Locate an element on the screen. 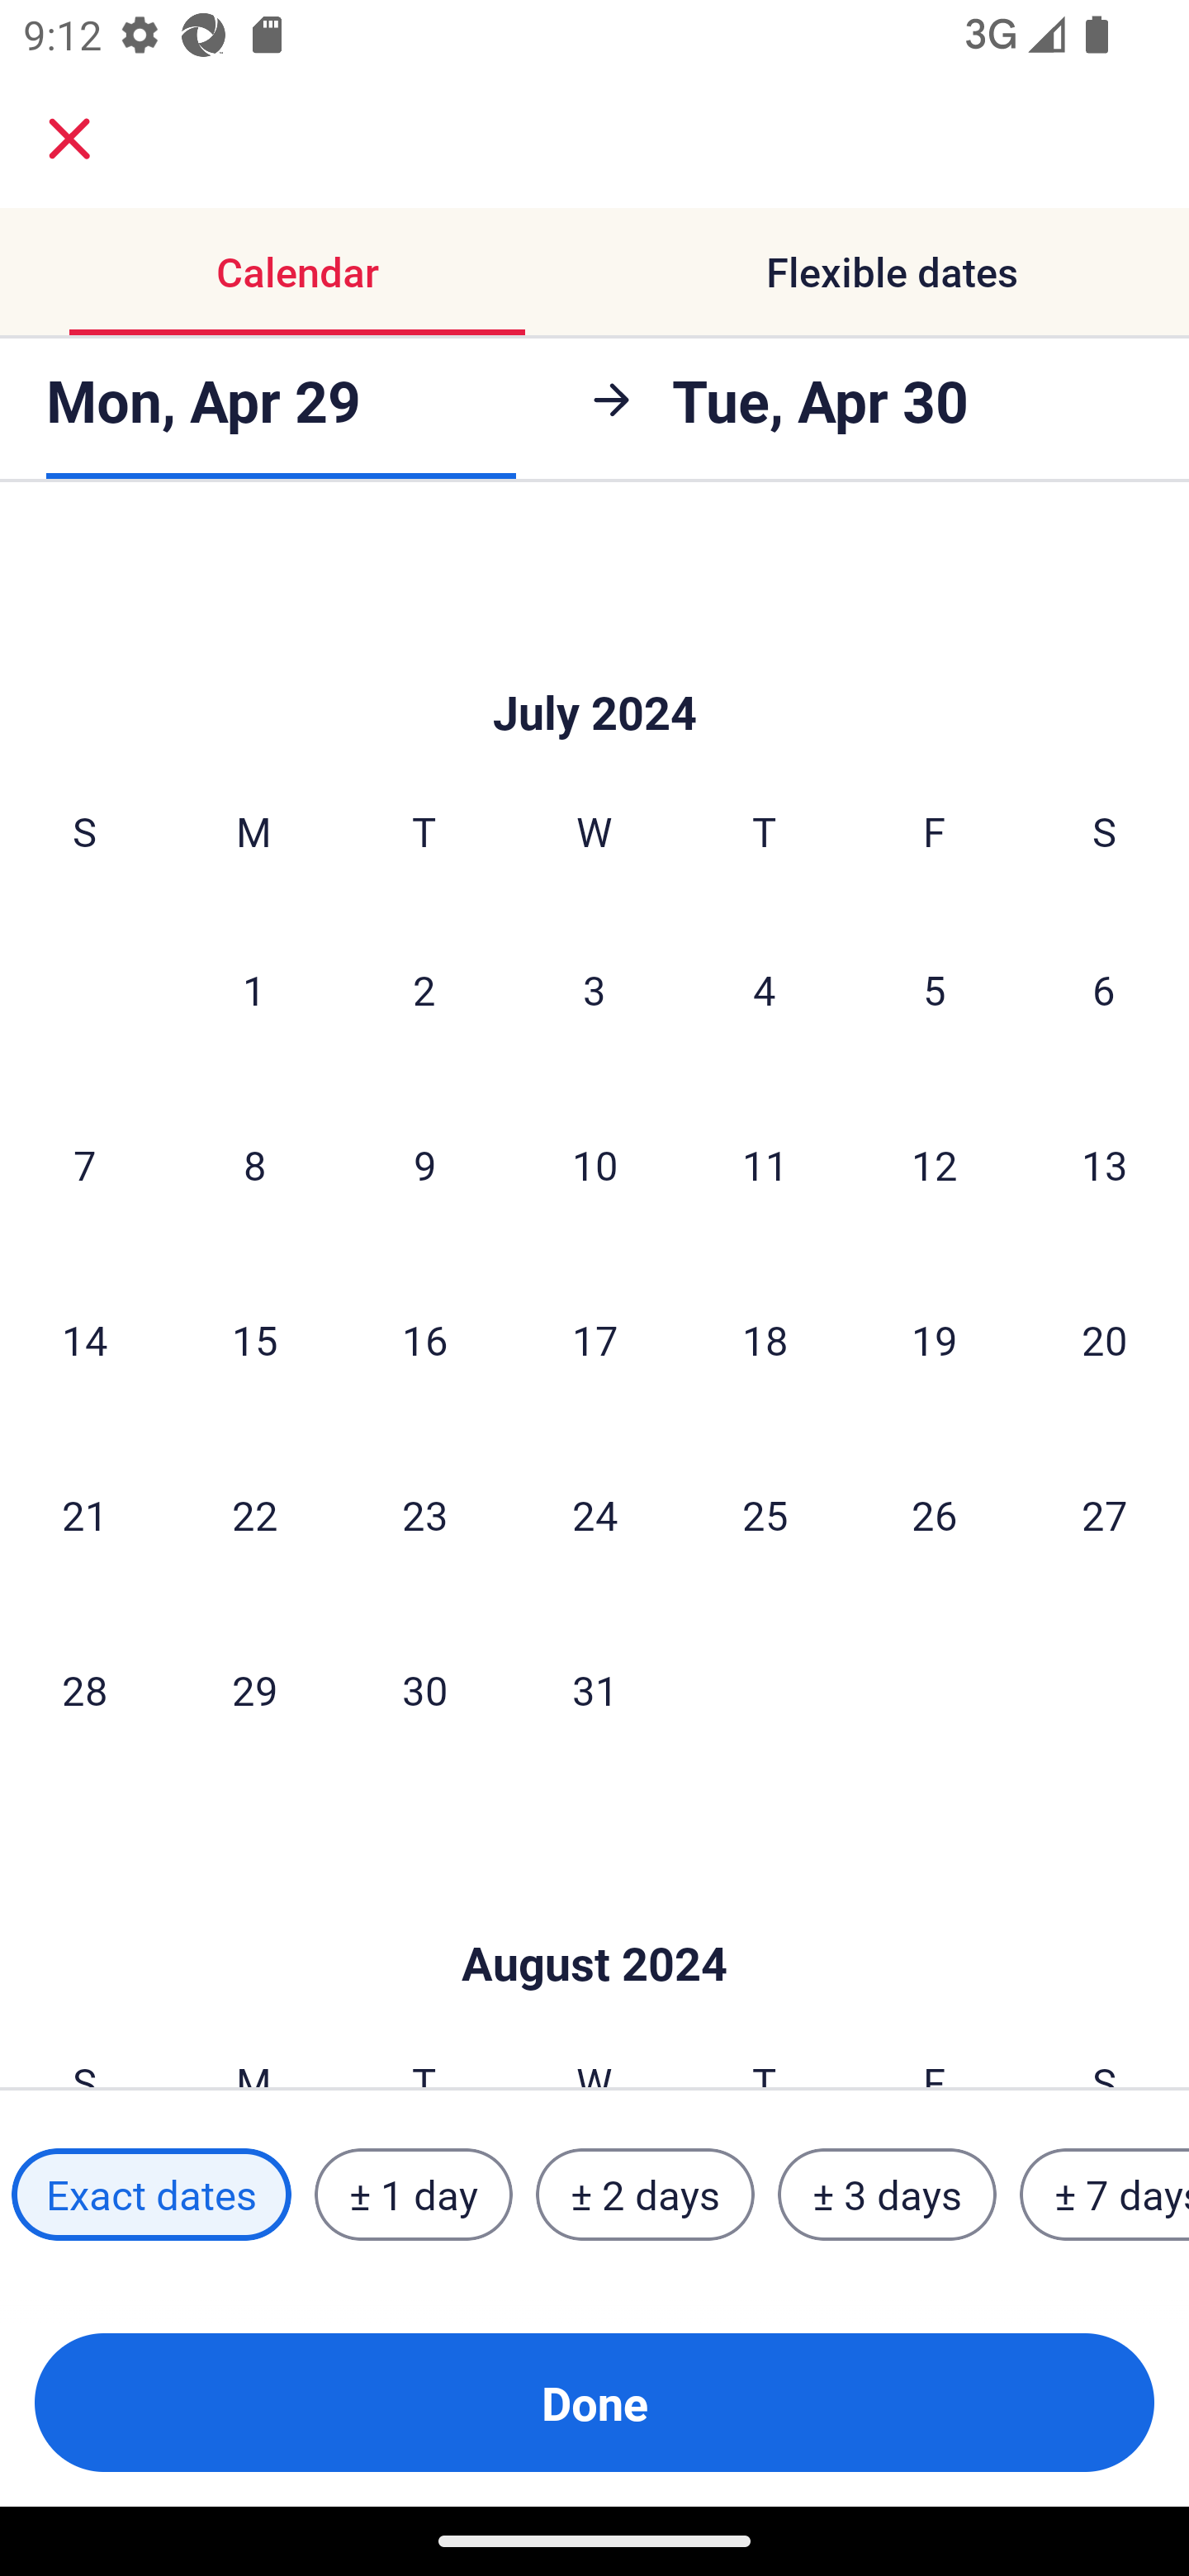 Image resolution: width=1189 pixels, height=2576 pixels. 22 Monday, July 22, 2024 is located at coordinates (254, 1514).